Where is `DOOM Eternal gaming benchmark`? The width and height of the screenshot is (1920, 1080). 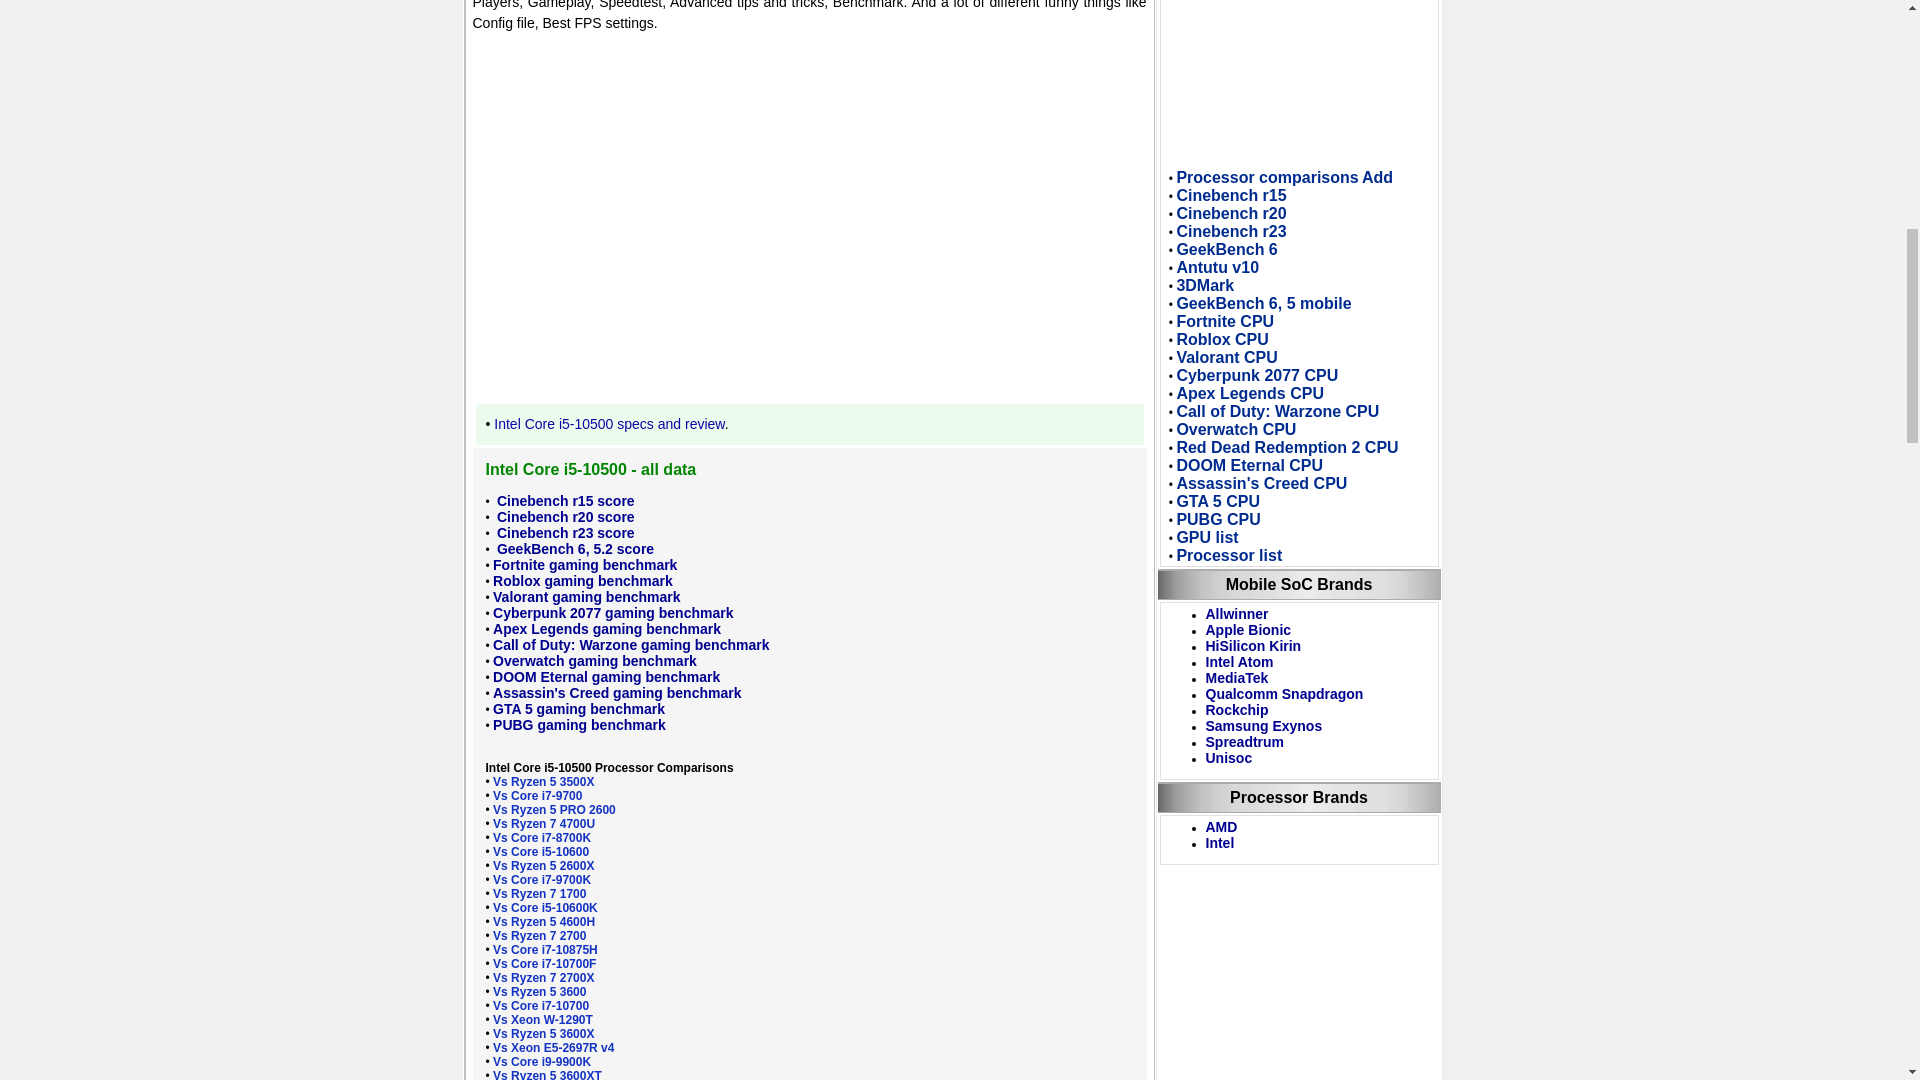 DOOM Eternal gaming benchmark is located at coordinates (606, 676).